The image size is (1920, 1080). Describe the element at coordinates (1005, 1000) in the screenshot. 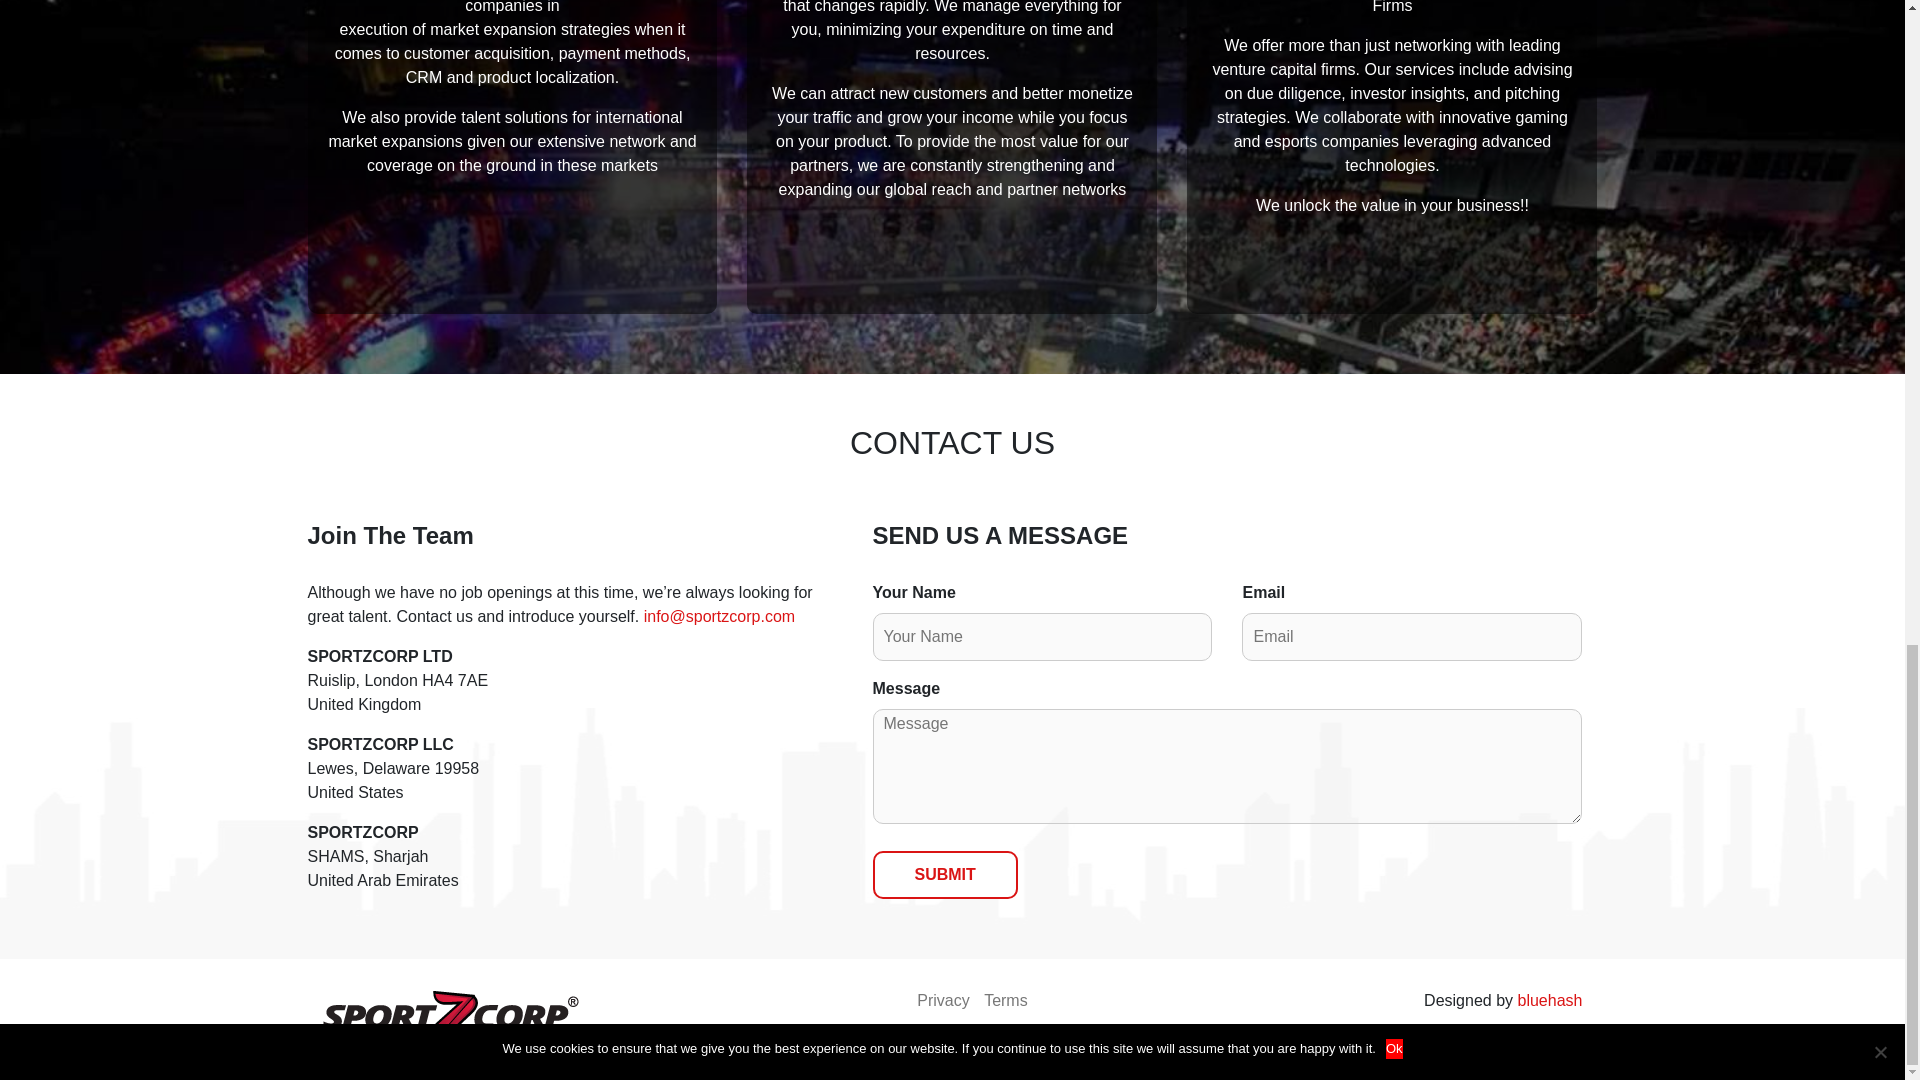

I see `Terms` at that location.